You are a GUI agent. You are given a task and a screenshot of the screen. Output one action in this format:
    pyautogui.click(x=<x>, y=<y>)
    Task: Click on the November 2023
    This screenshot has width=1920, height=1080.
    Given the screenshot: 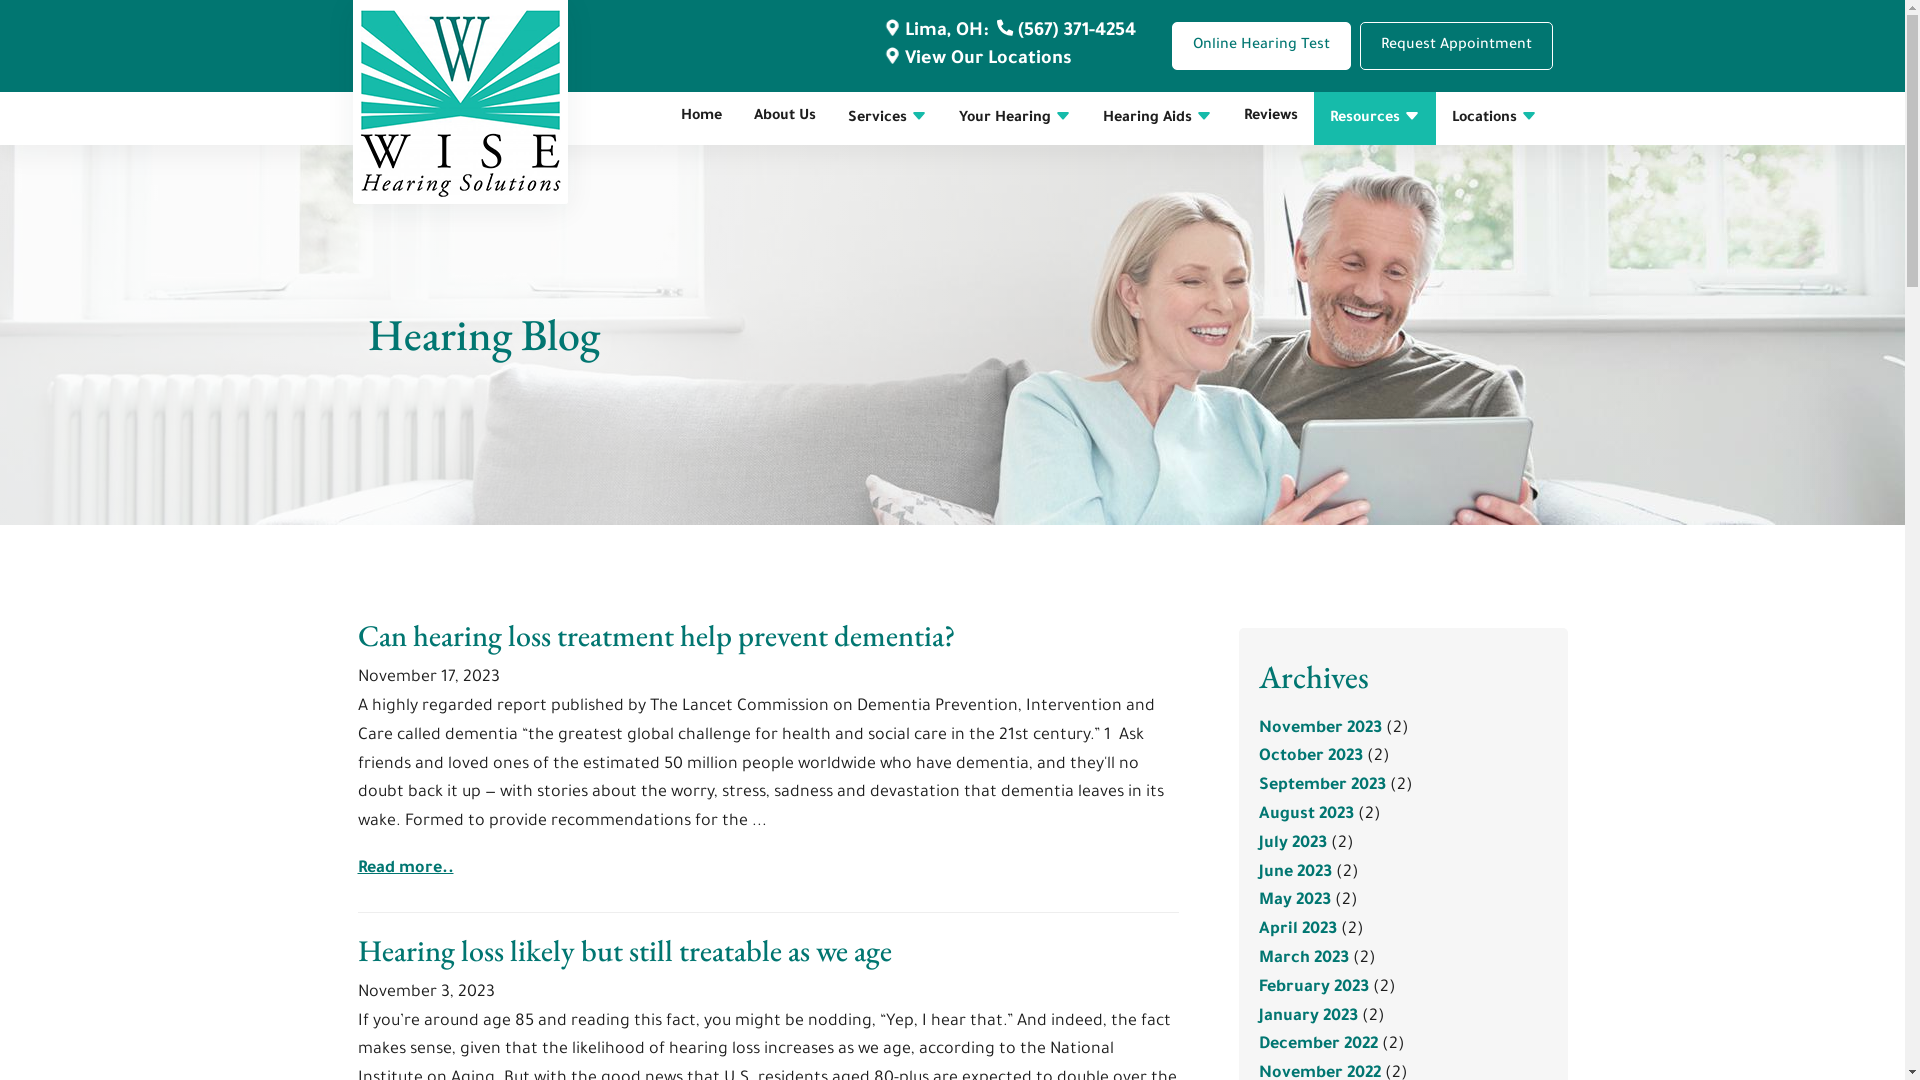 What is the action you would take?
    pyautogui.click(x=1320, y=729)
    